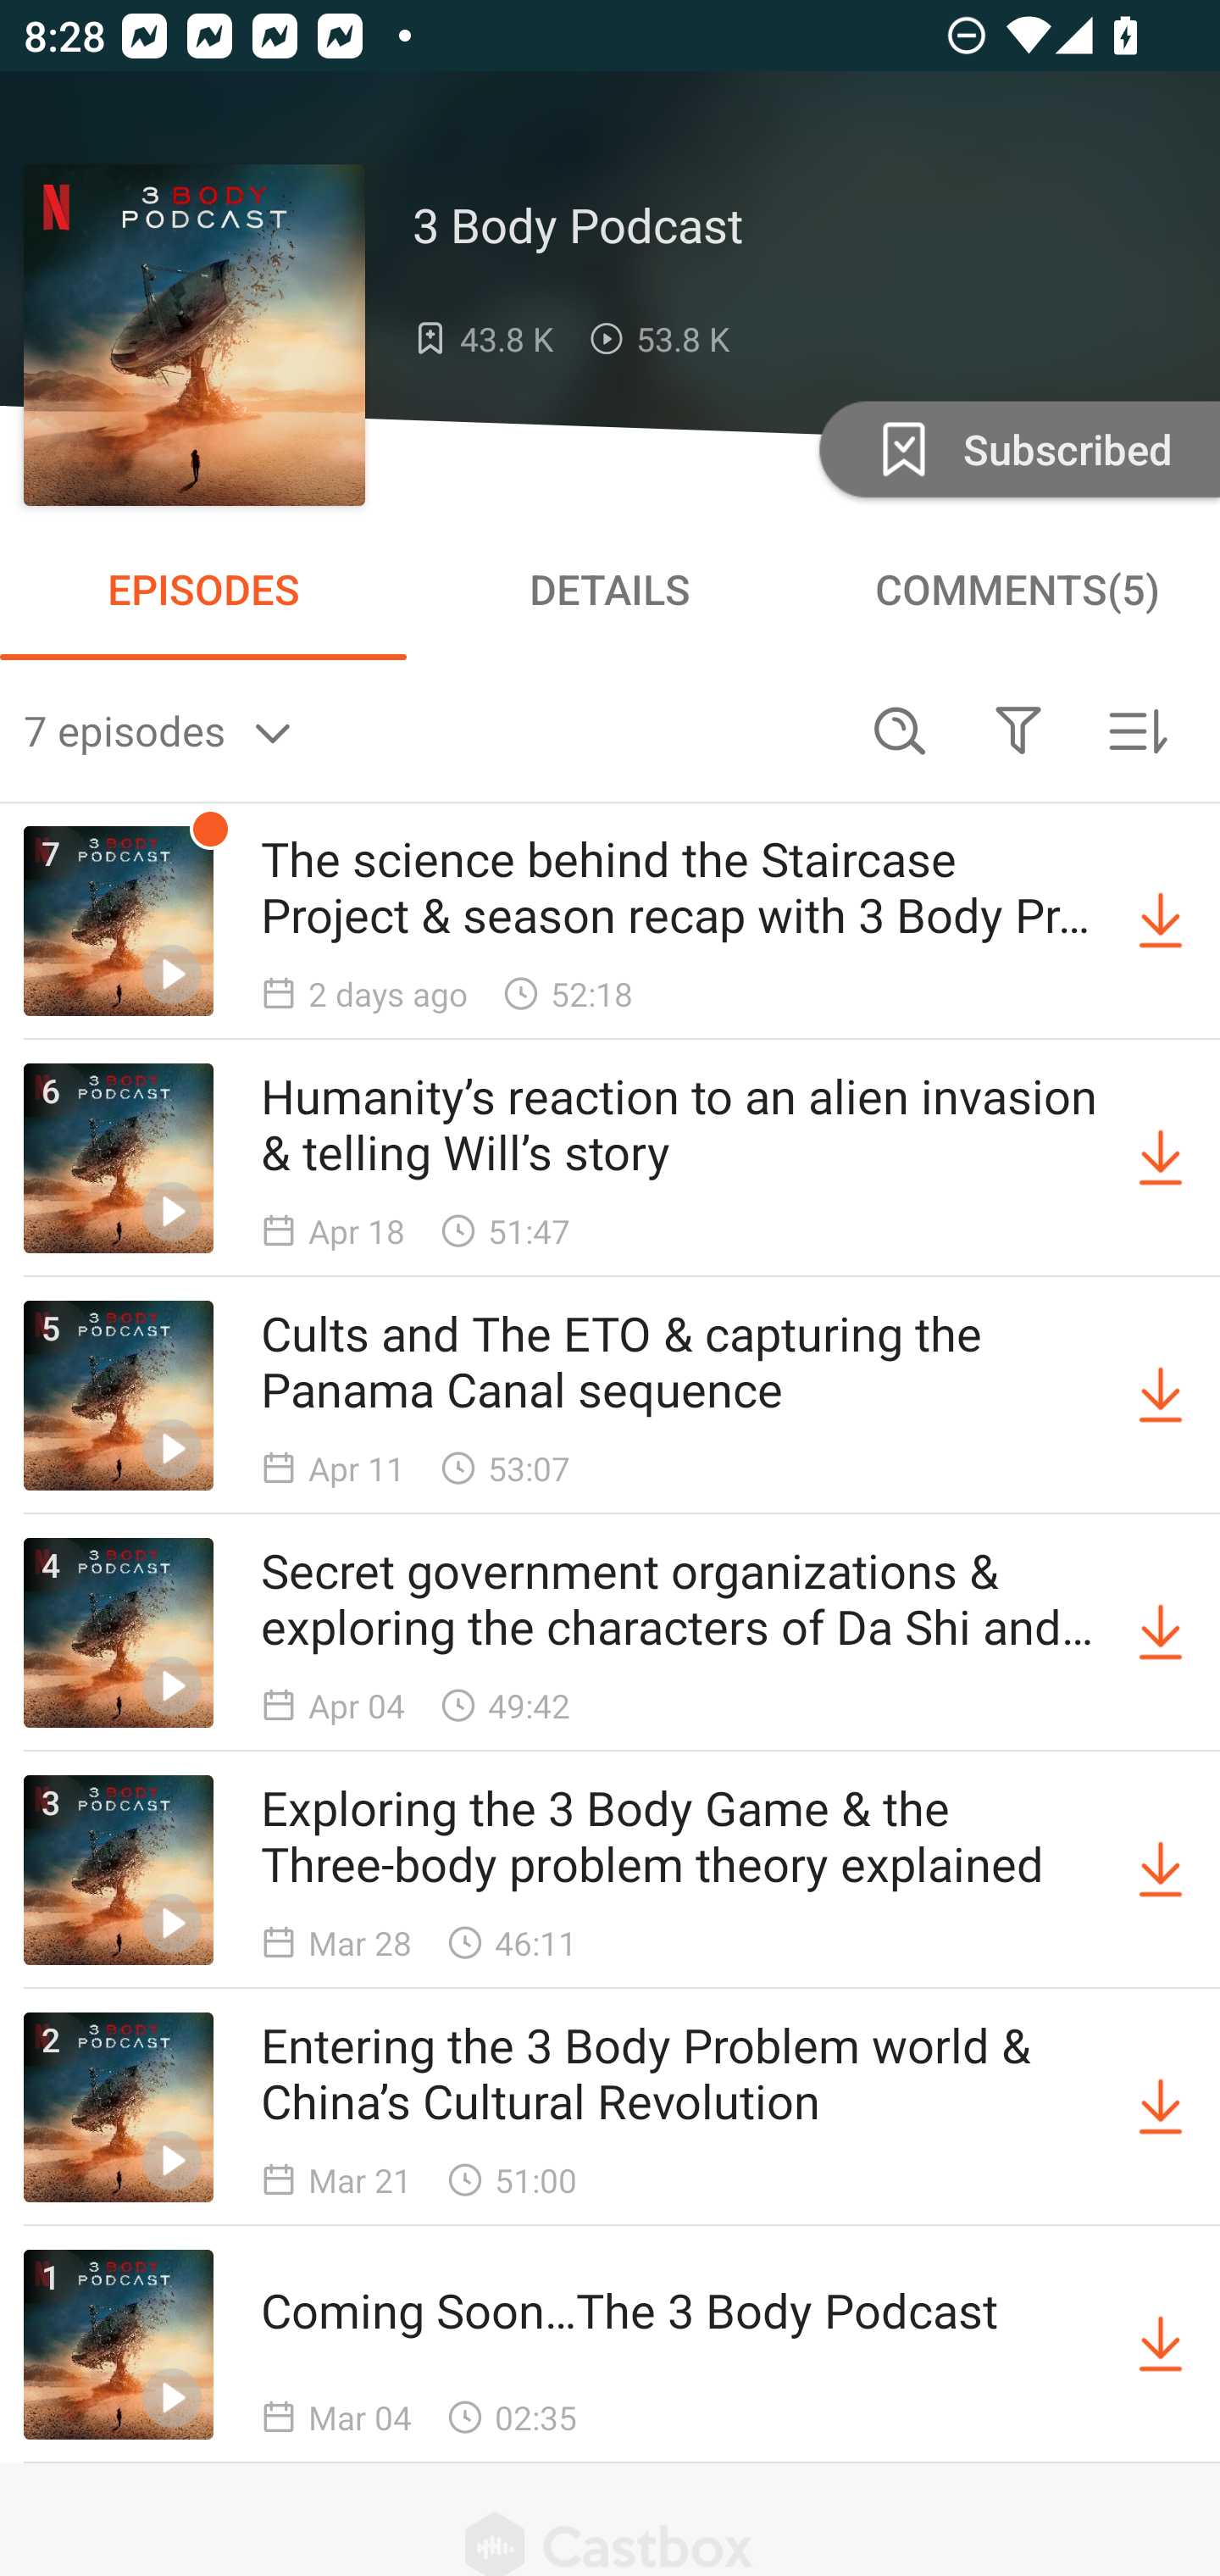  I want to click on  Sorted by newest first, so click(1137, 731).